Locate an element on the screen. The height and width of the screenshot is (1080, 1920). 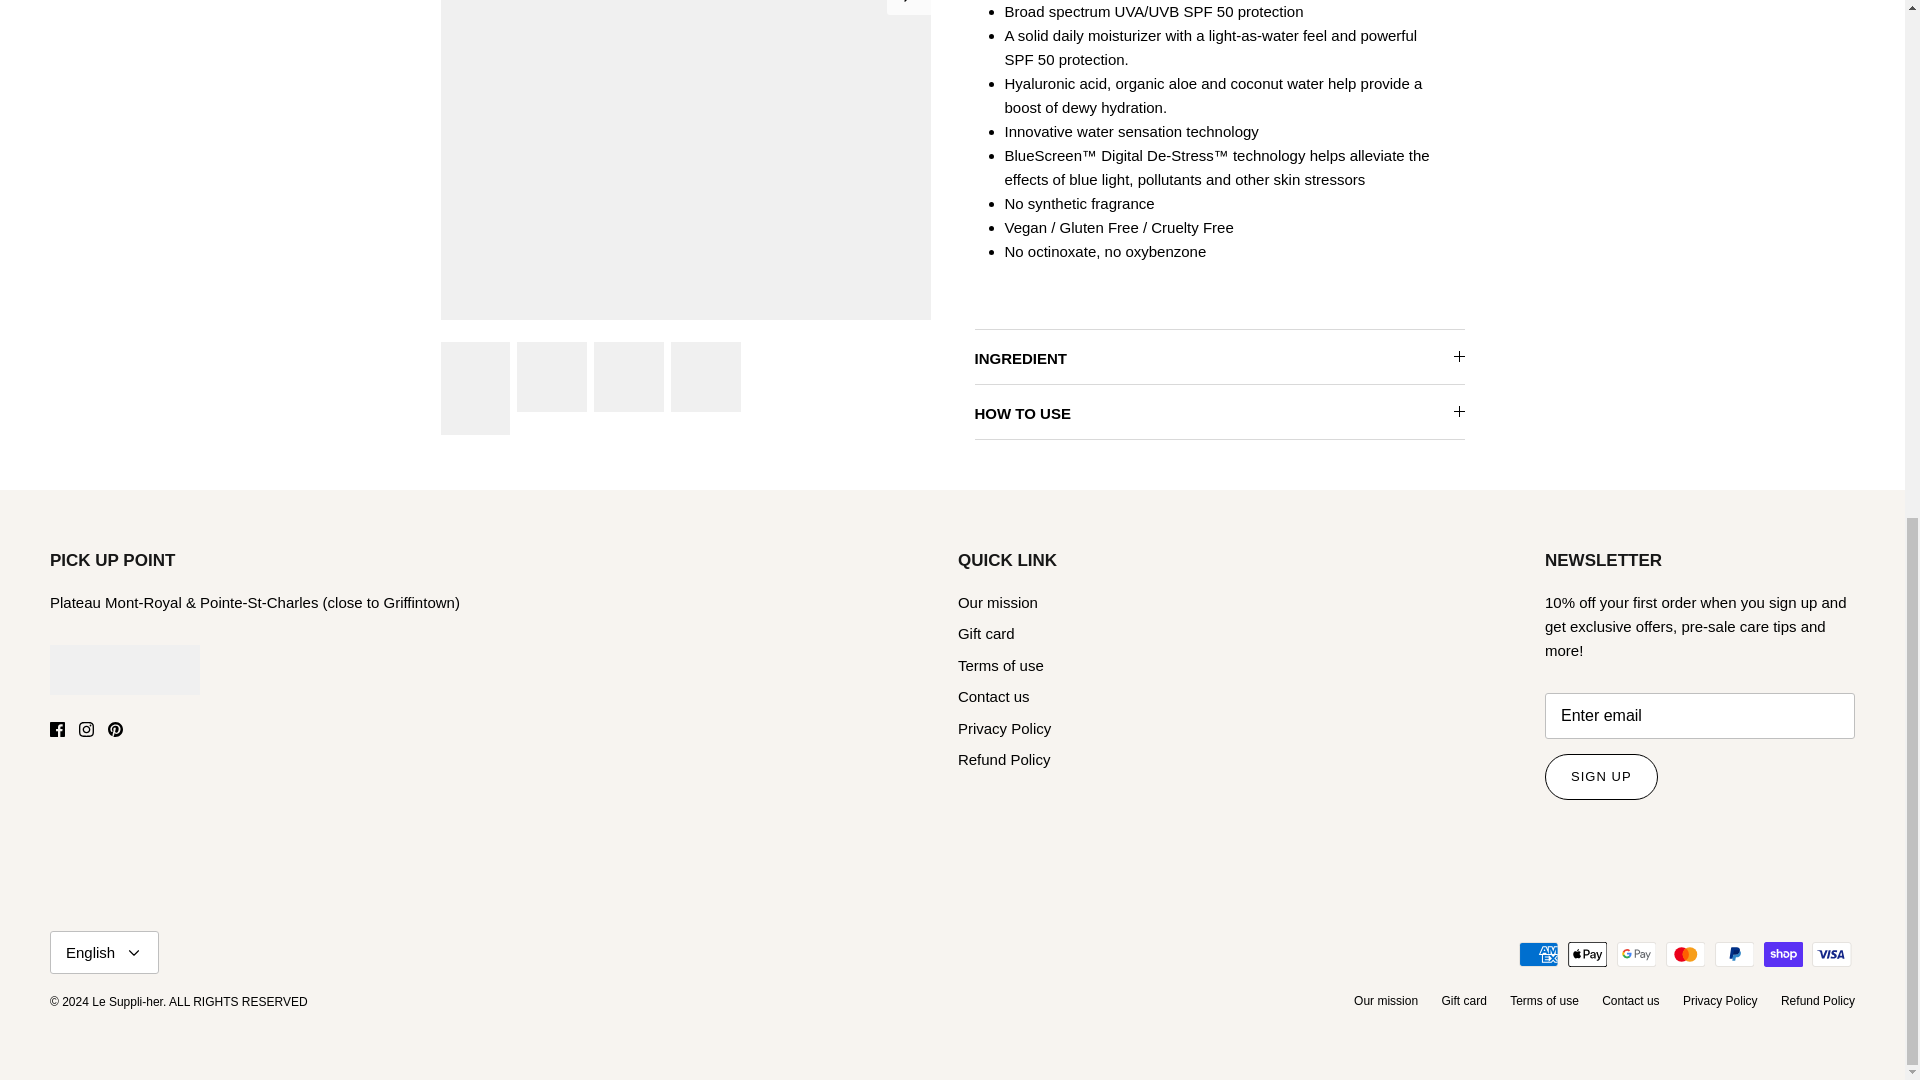
Visa is located at coordinates (1831, 954).